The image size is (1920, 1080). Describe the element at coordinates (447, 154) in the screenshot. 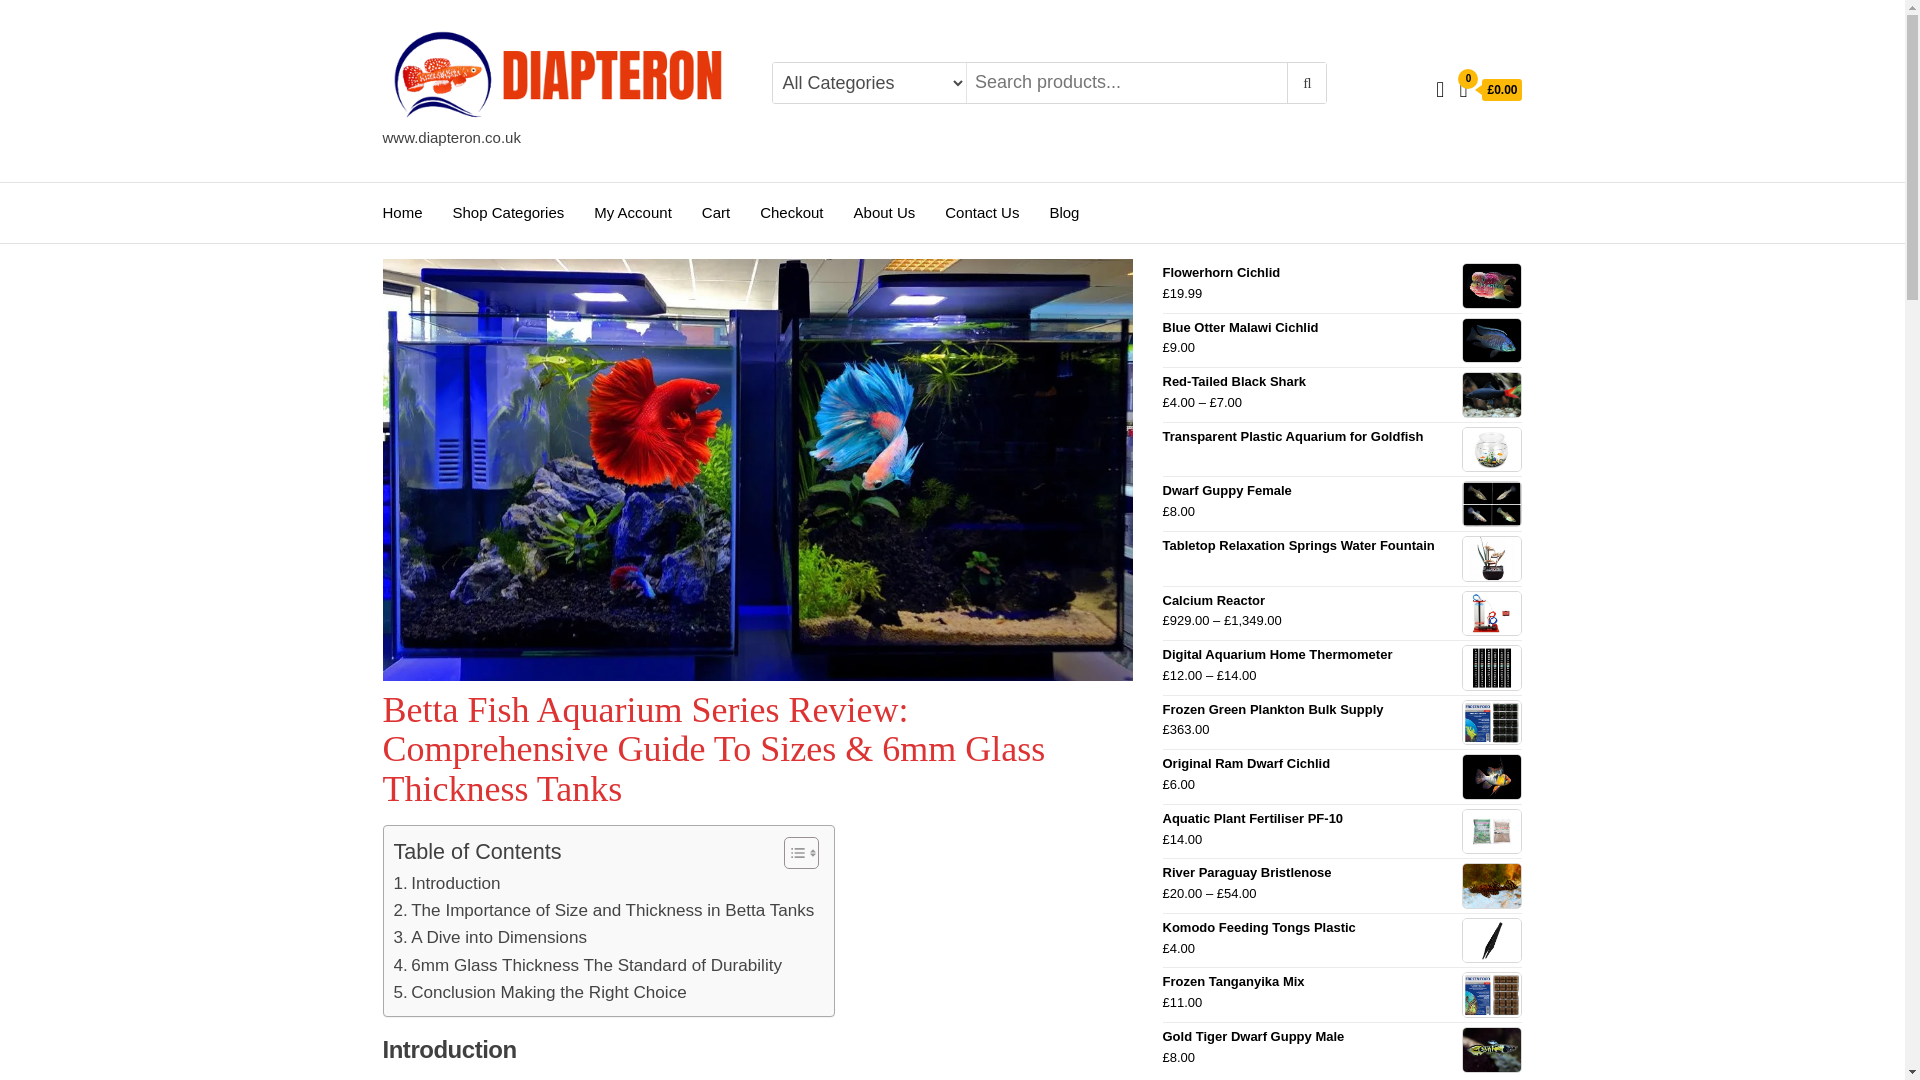

I see `Diapteron Shop` at that location.